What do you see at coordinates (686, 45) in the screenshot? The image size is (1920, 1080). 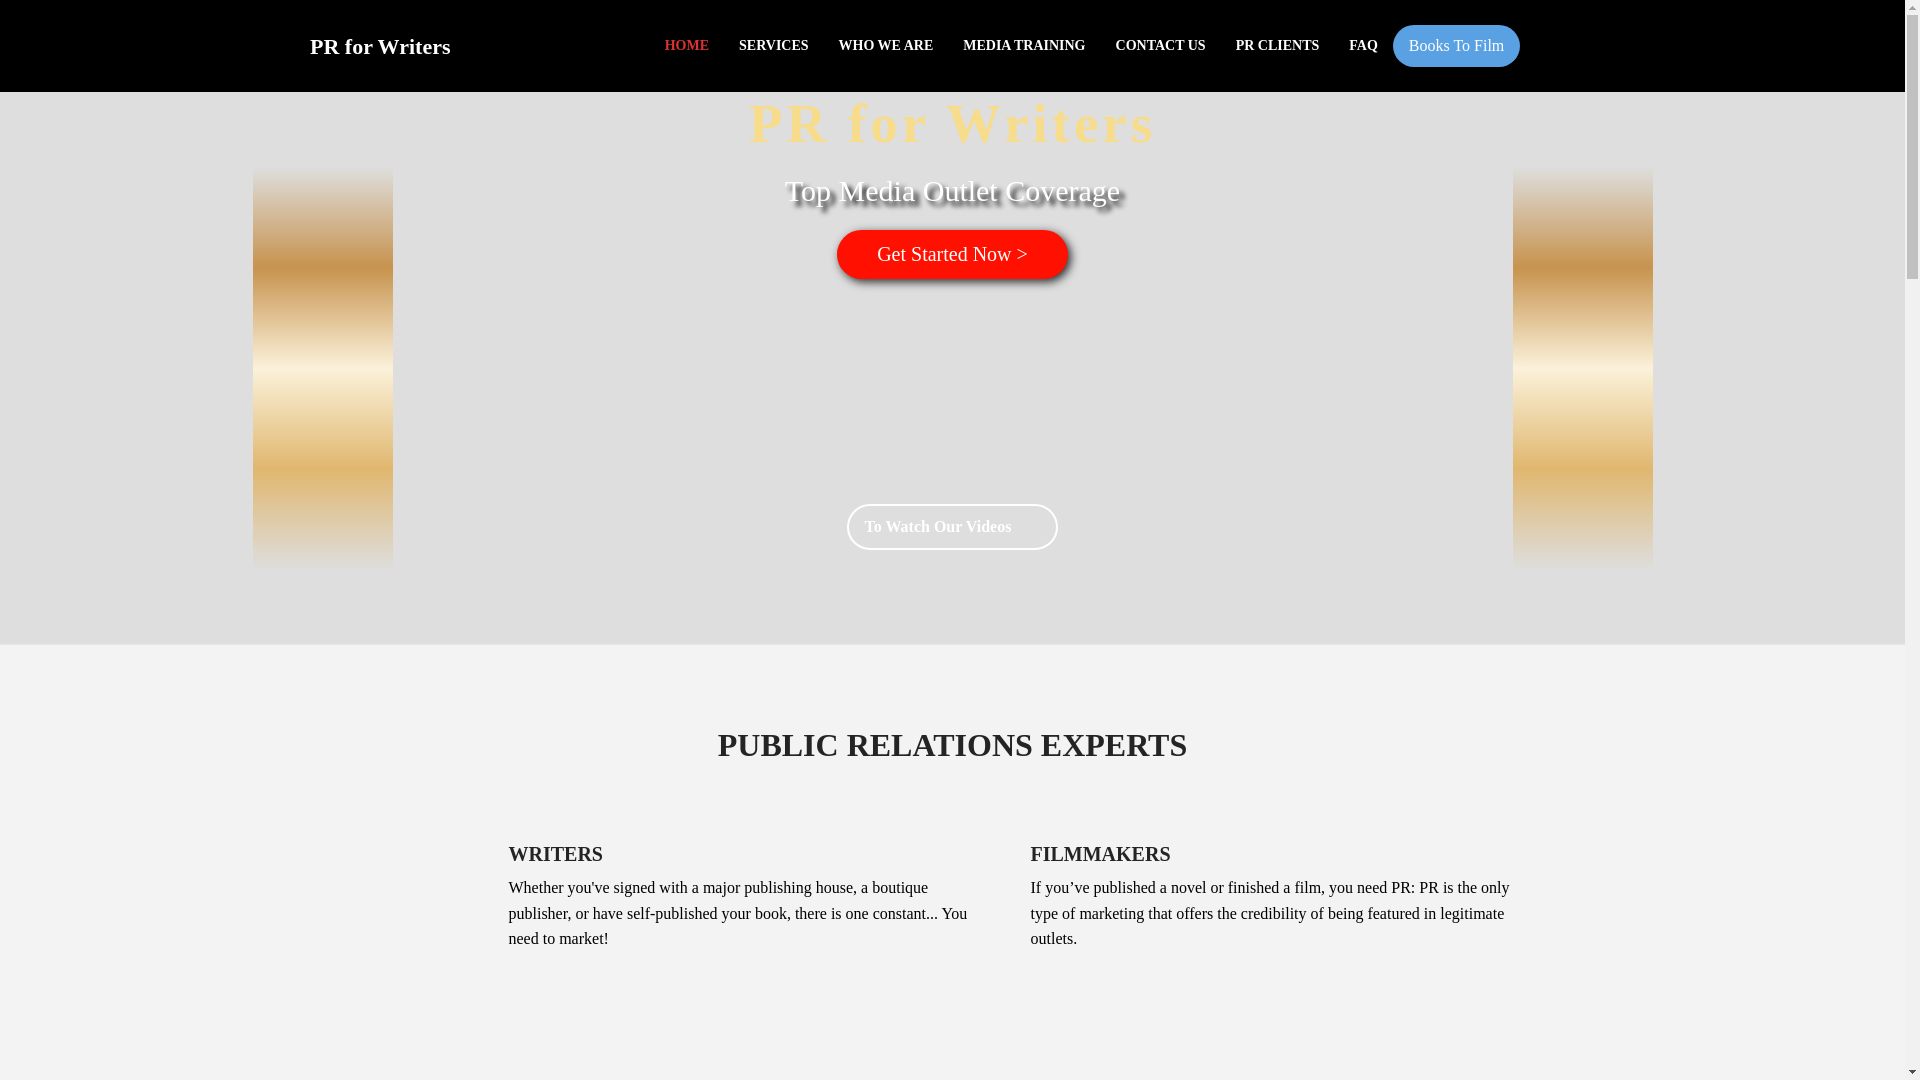 I see `HOME` at bounding box center [686, 45].